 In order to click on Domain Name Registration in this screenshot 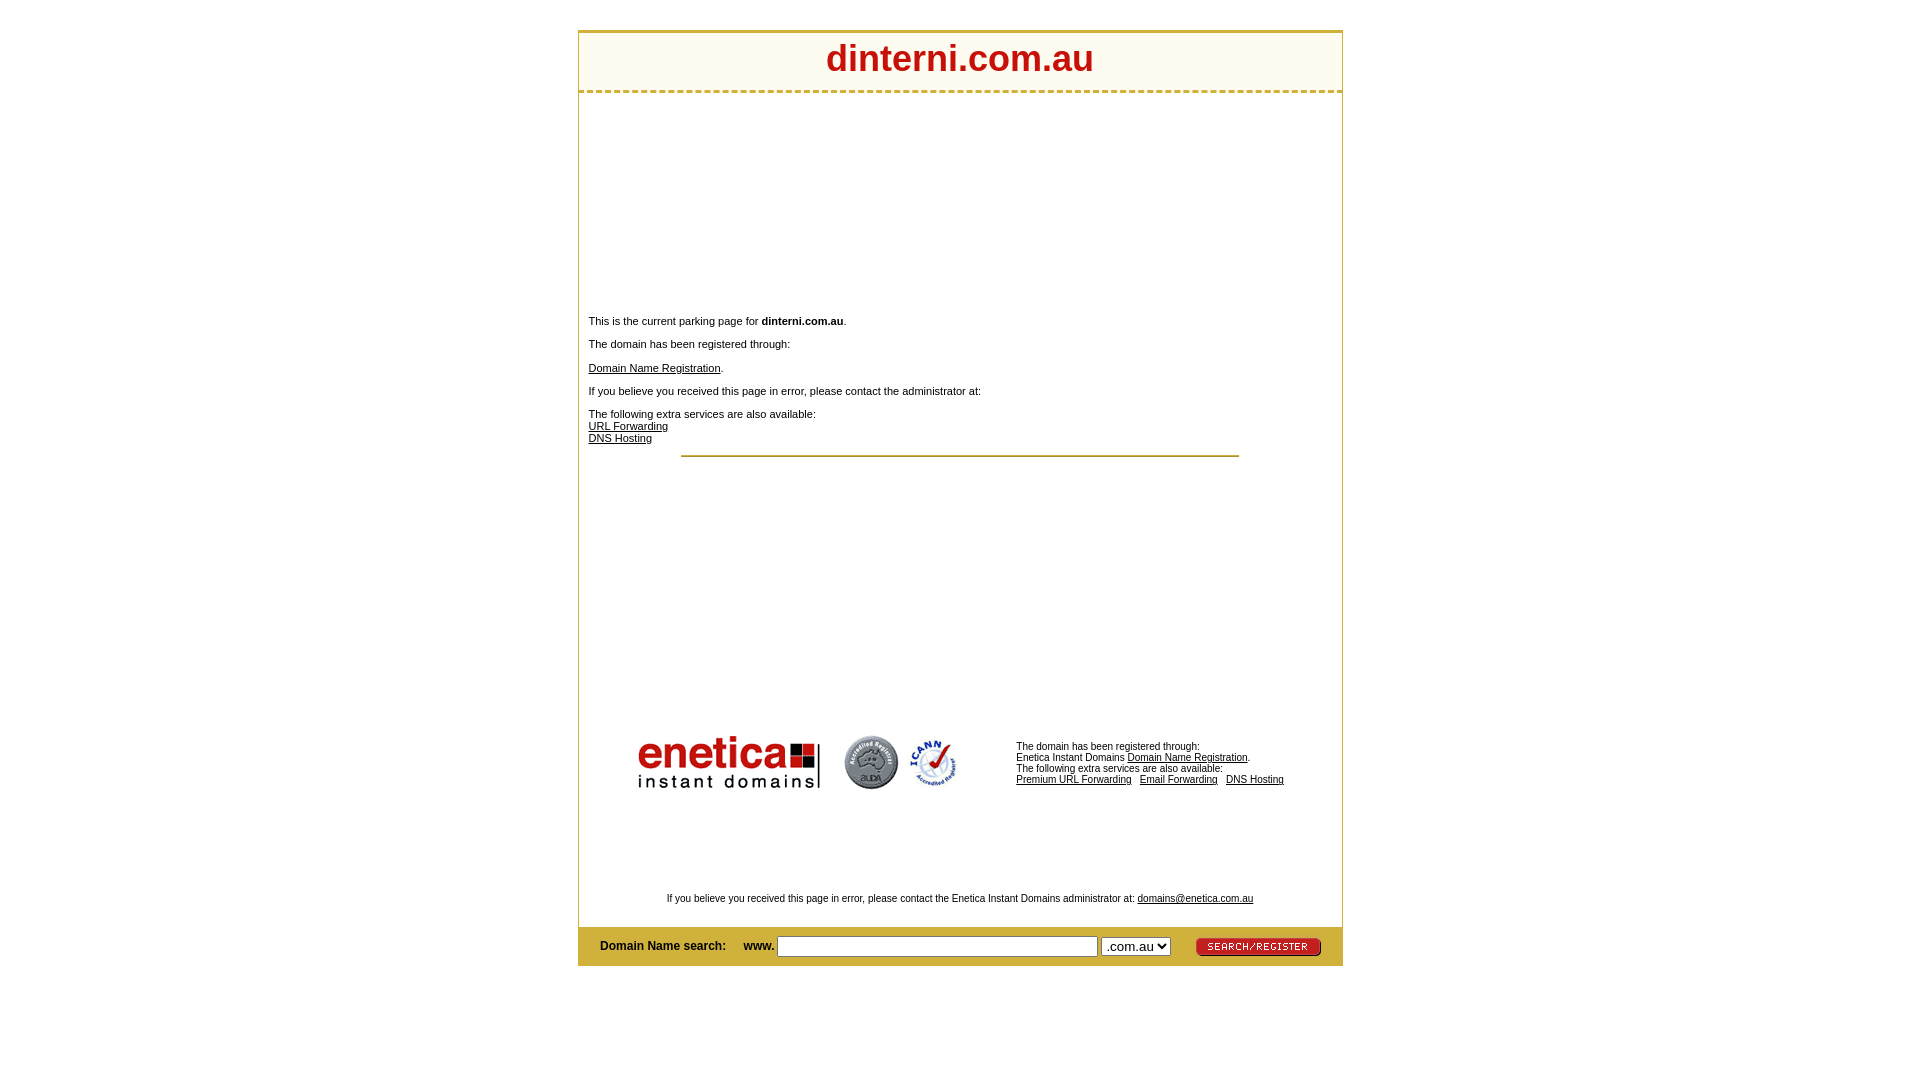, I will do `click(1187, 758)`.